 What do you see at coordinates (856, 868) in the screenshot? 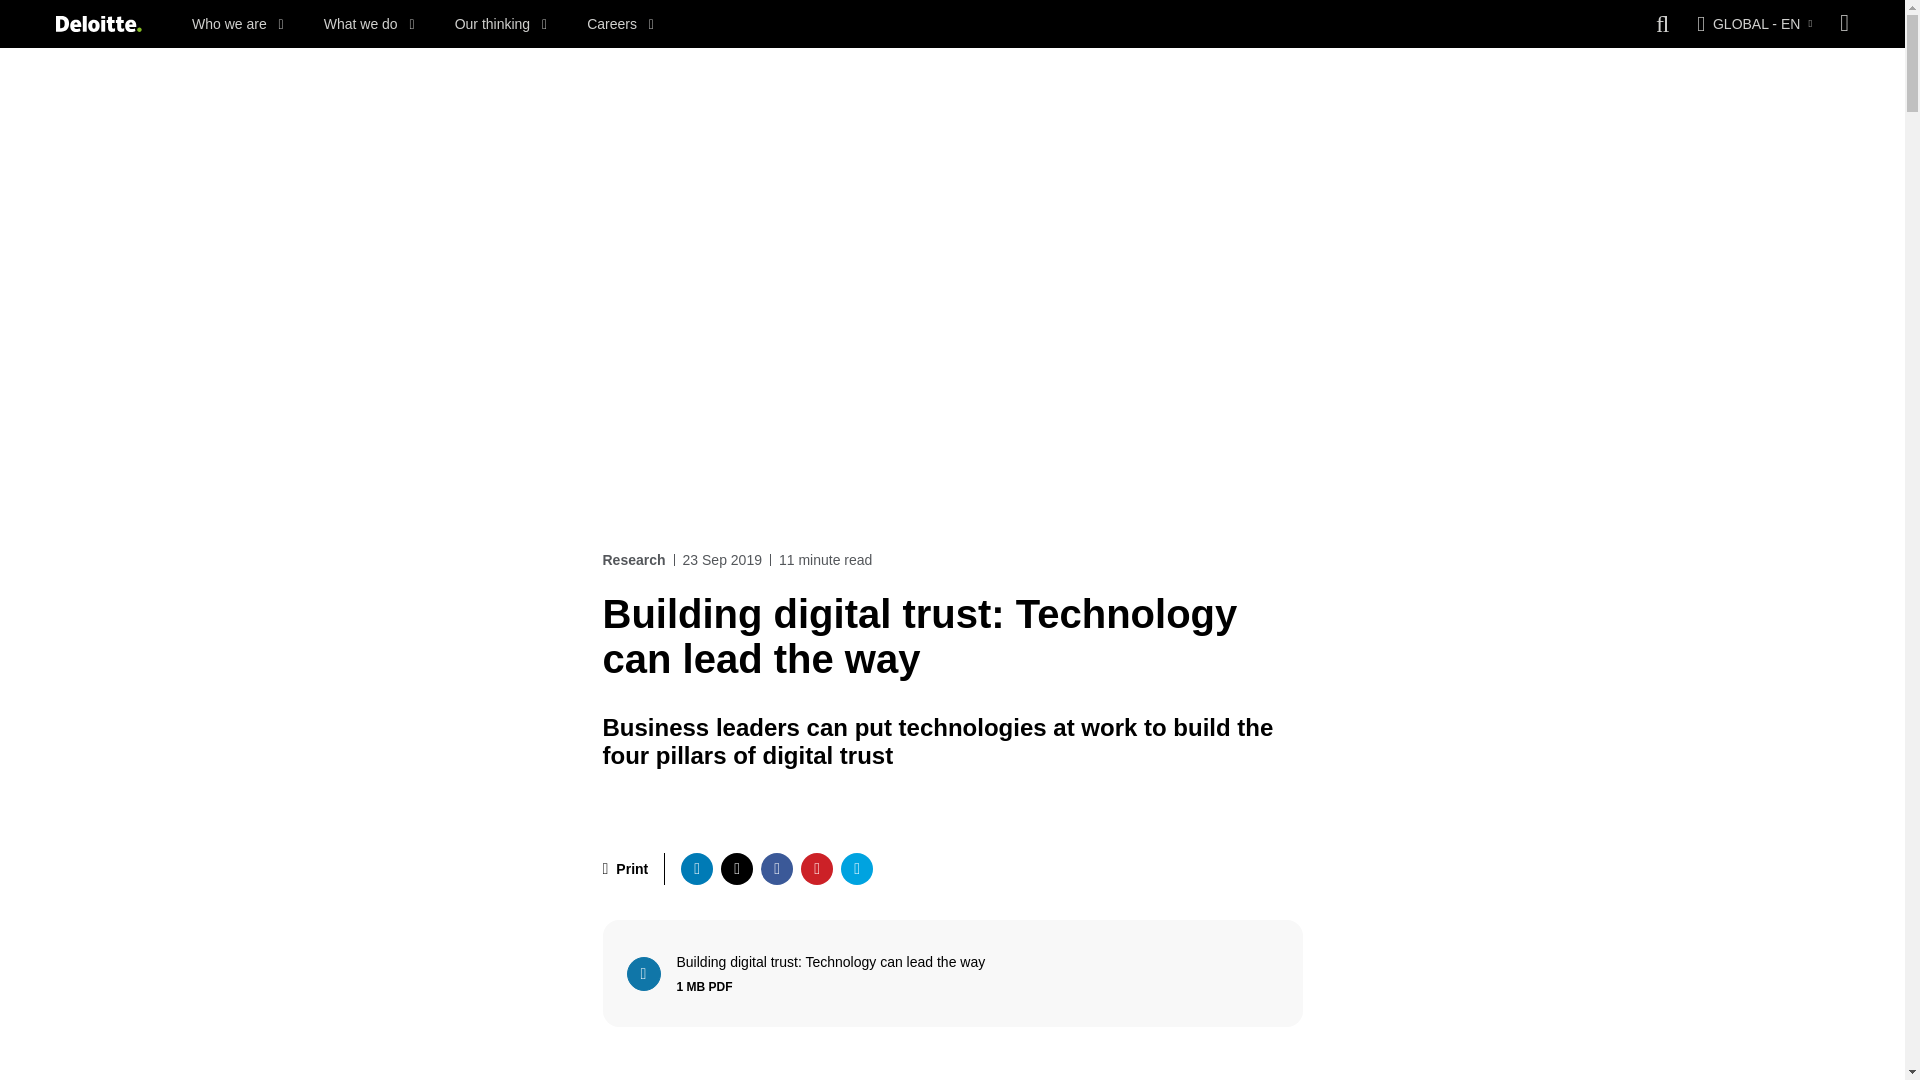
I see `share via...` at bounding box center [856, 868].